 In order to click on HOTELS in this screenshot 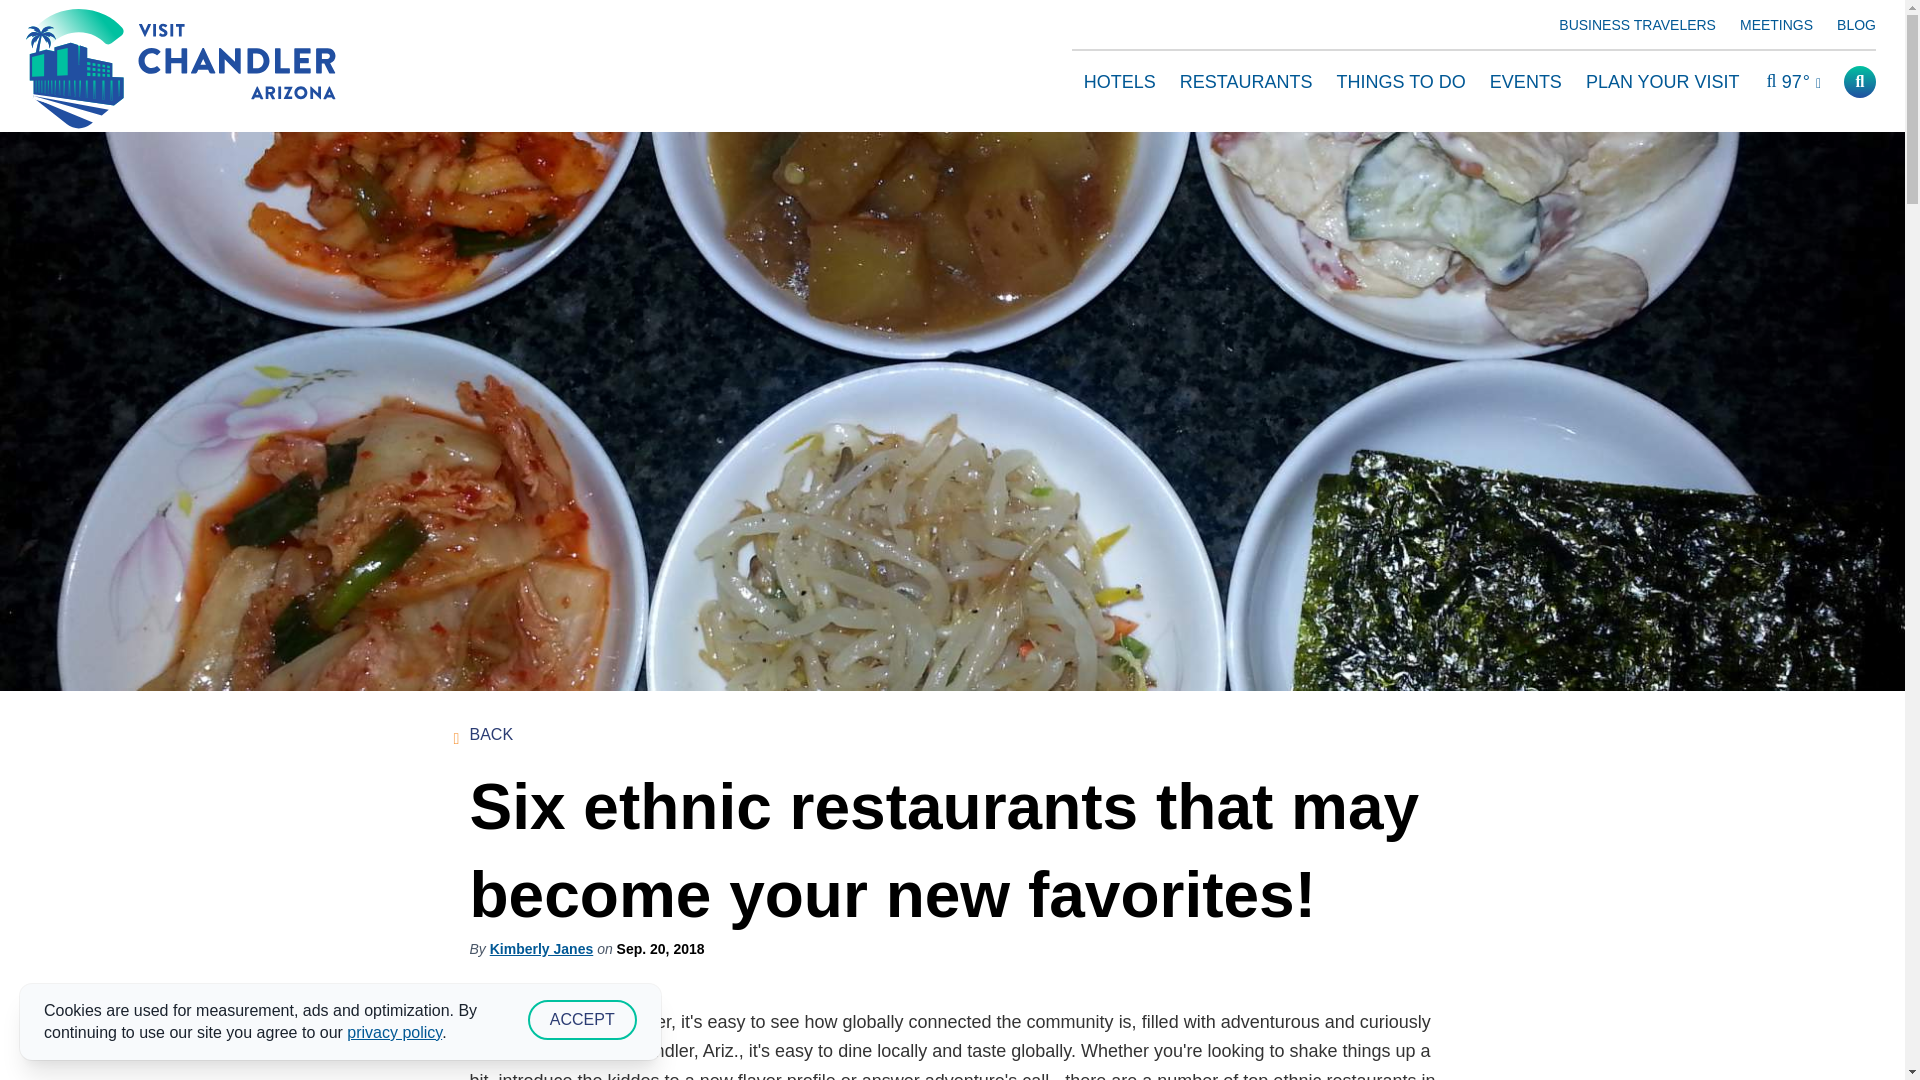, I will do `click(1120, 74)`.